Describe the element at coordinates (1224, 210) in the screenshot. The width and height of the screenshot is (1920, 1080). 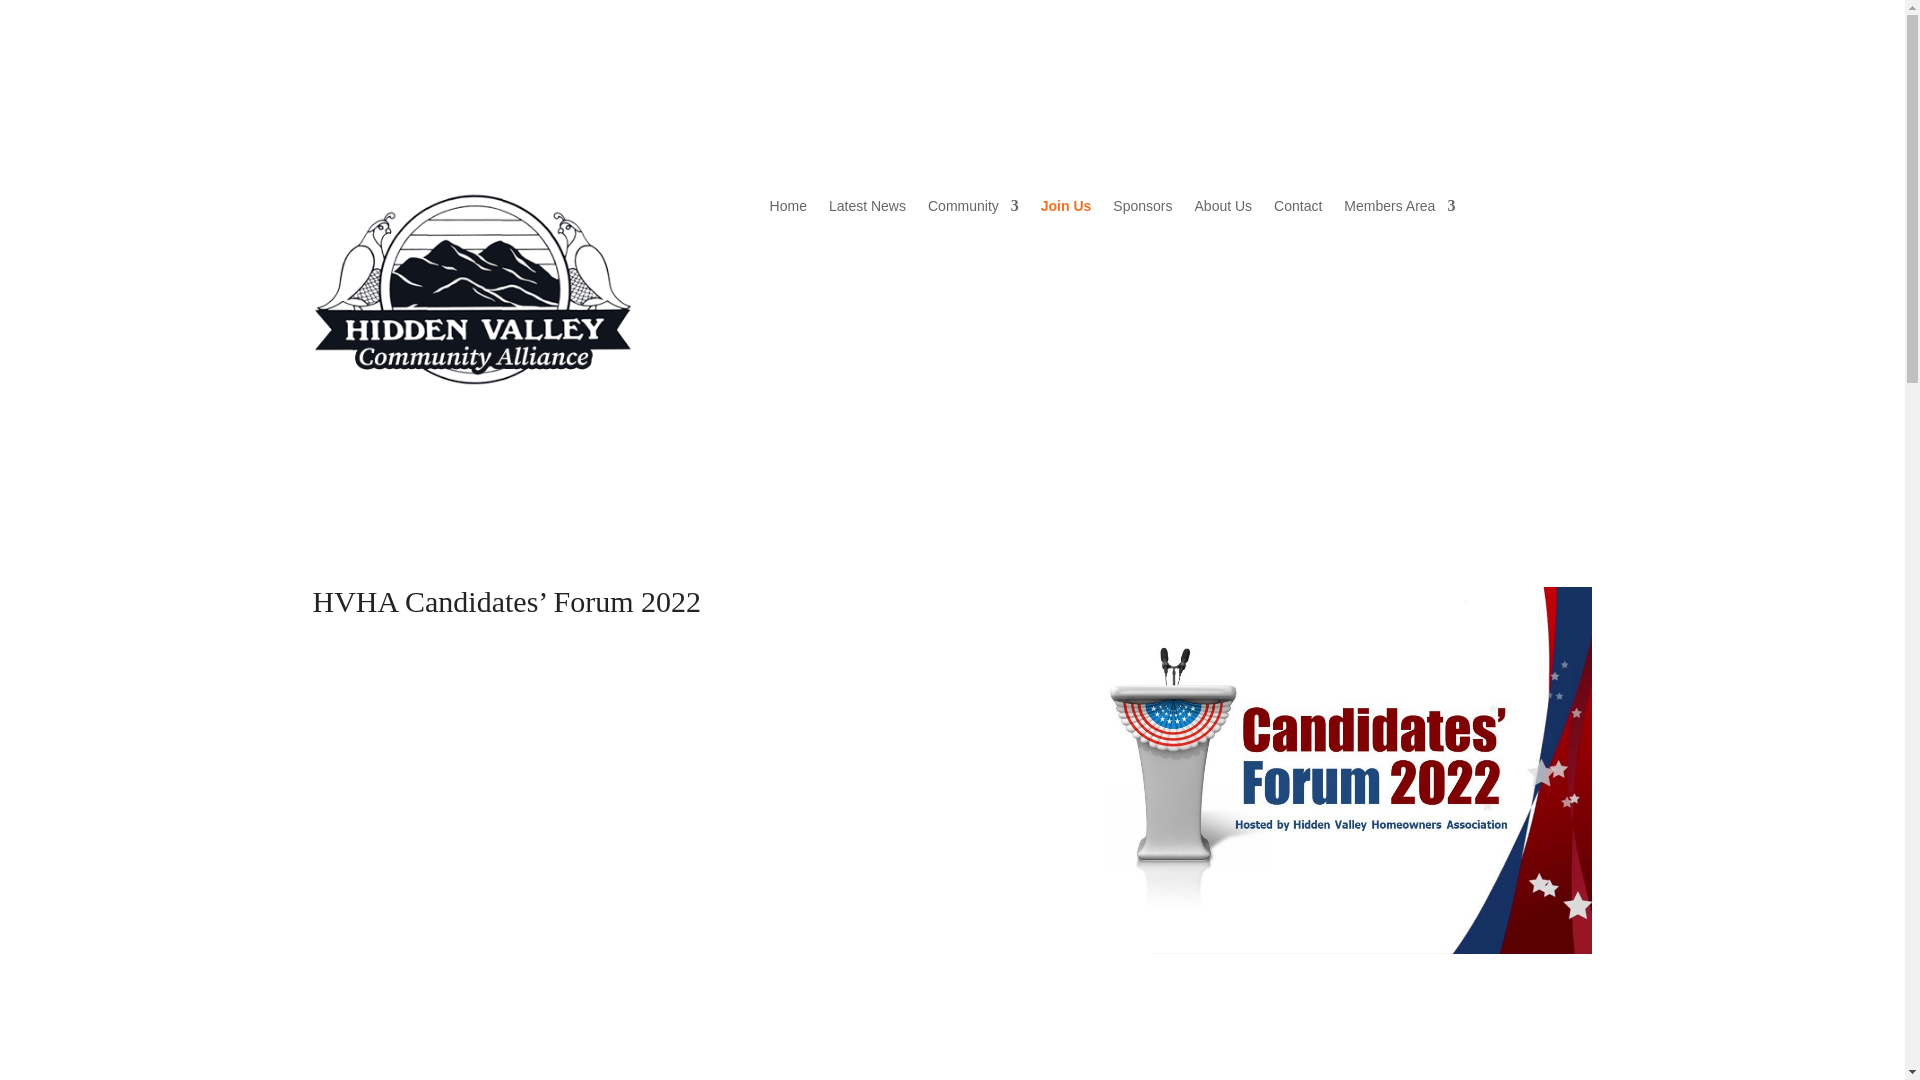
I see `About Us` at that location.